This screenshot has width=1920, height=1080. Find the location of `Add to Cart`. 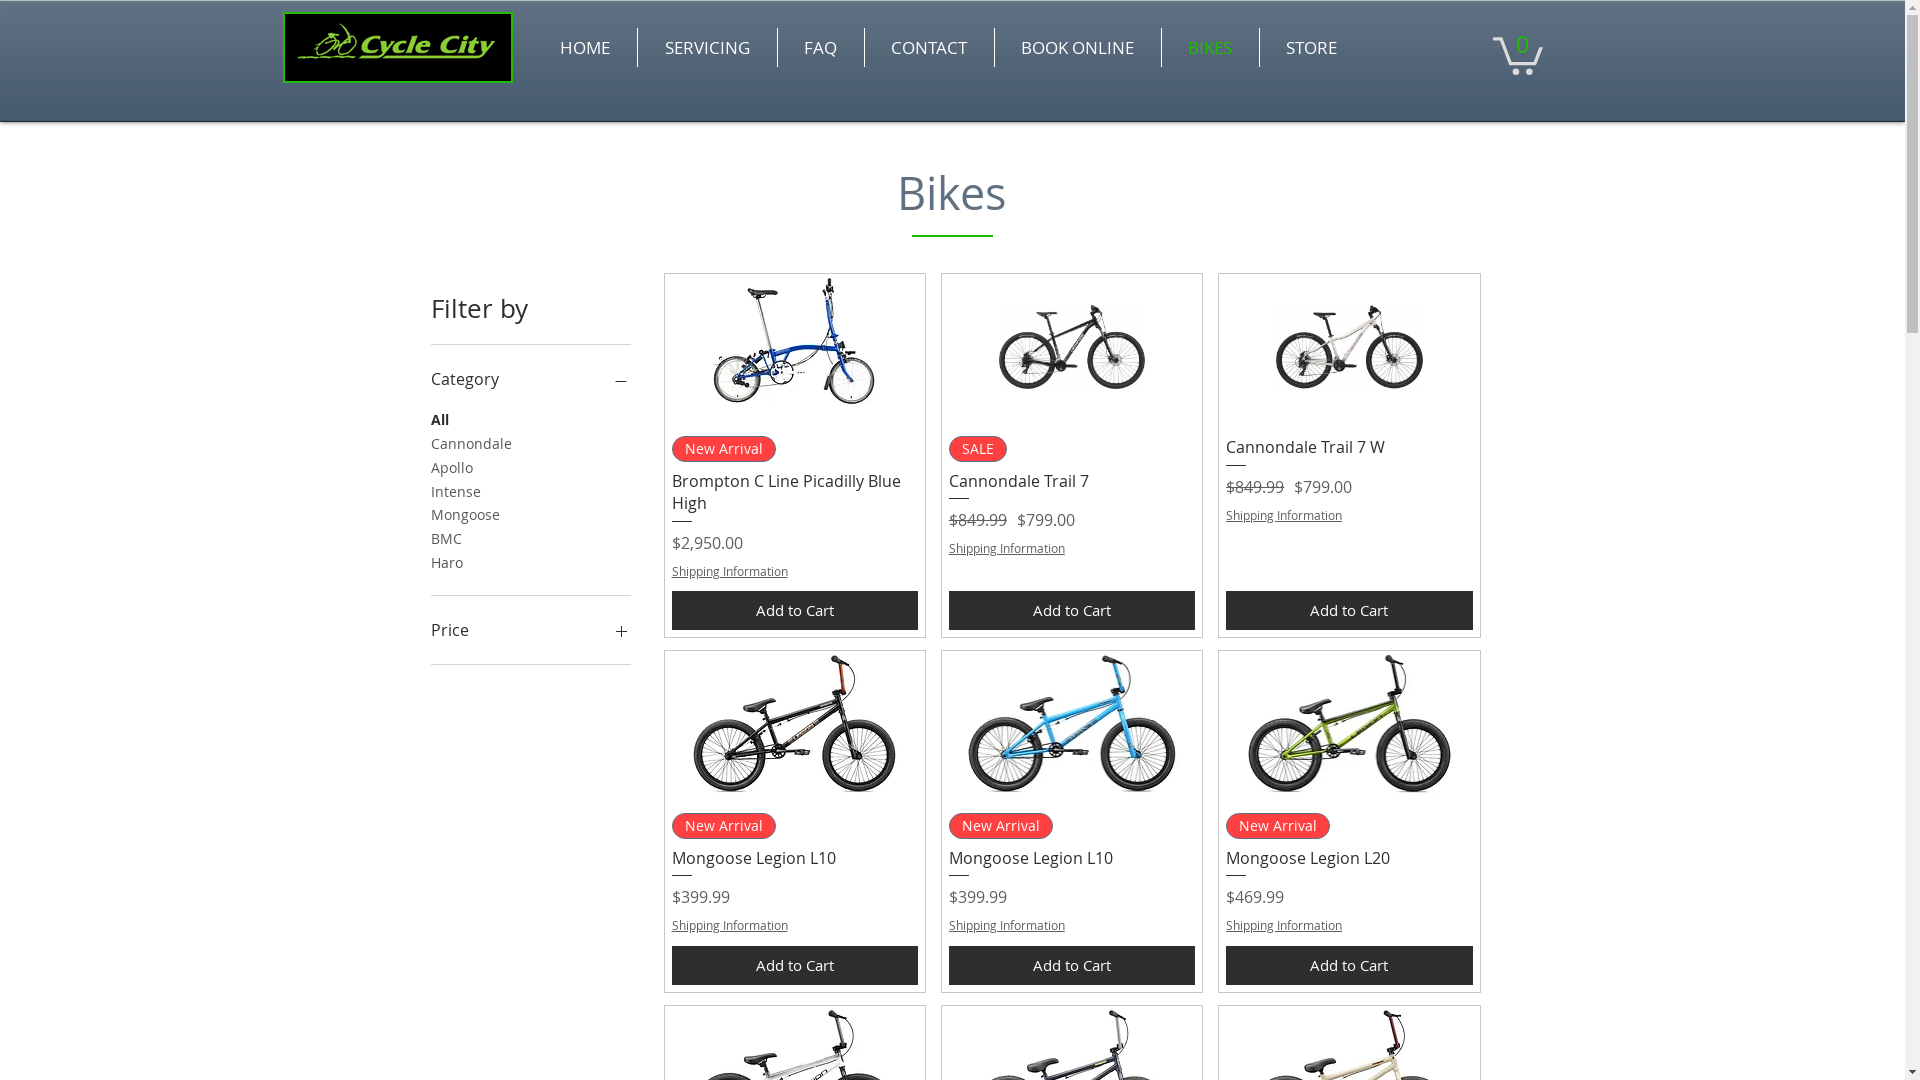

Add to Cart is located at coordinates (1349, 610).